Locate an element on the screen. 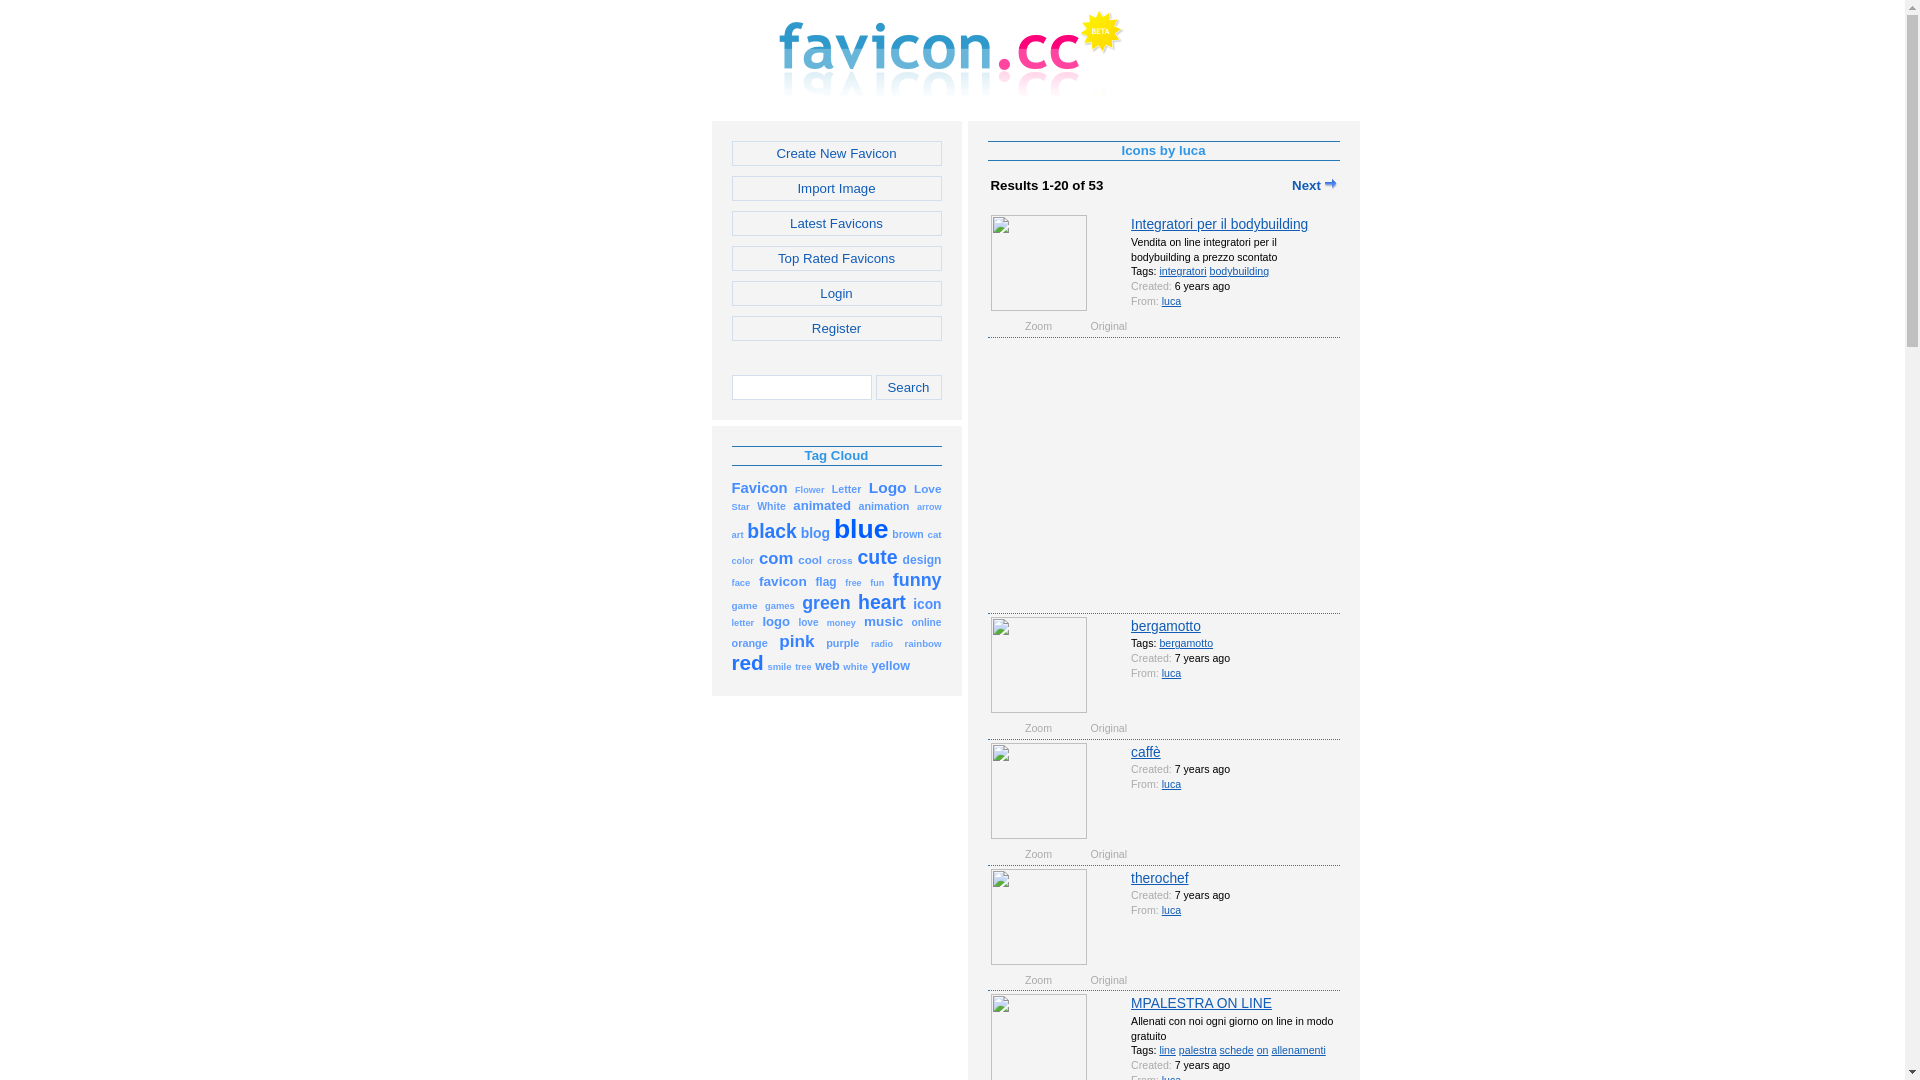  cat is located at coordinates (935, 534).